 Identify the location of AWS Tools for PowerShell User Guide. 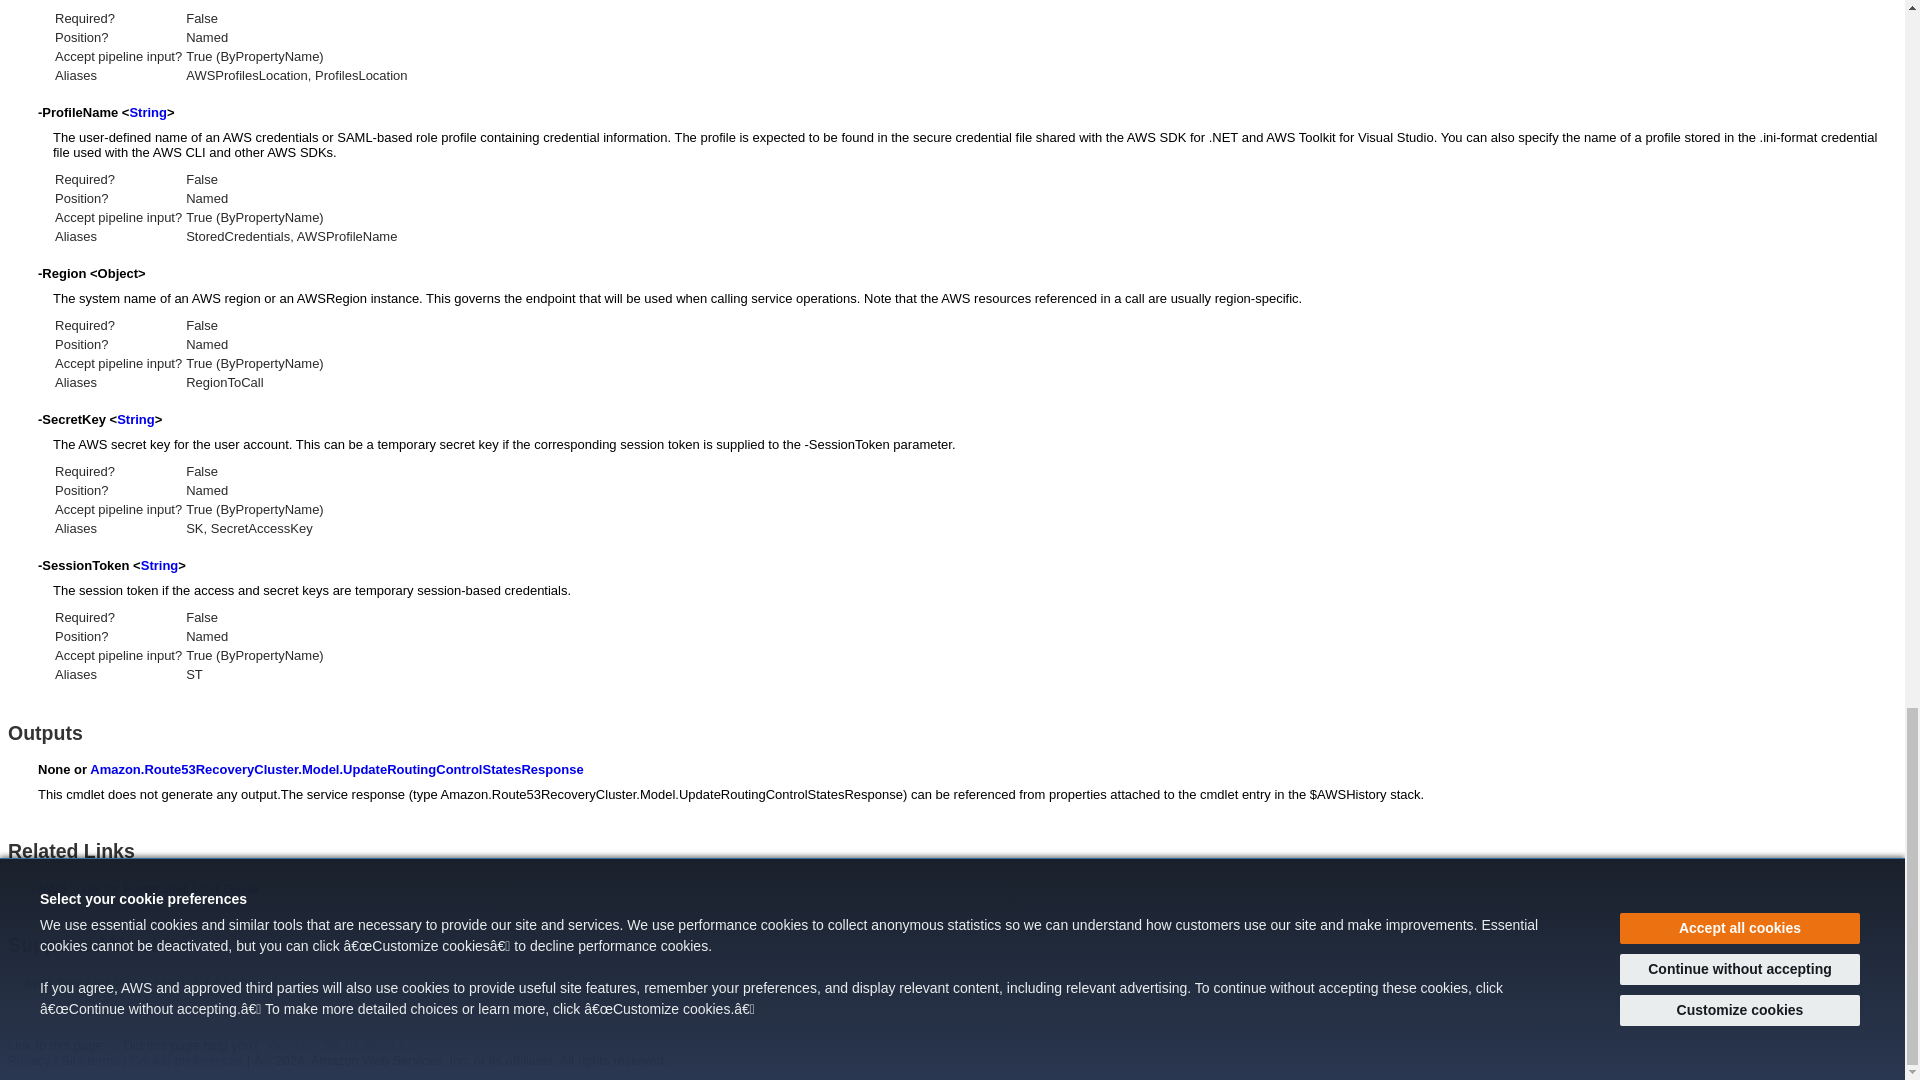
(148, 888).